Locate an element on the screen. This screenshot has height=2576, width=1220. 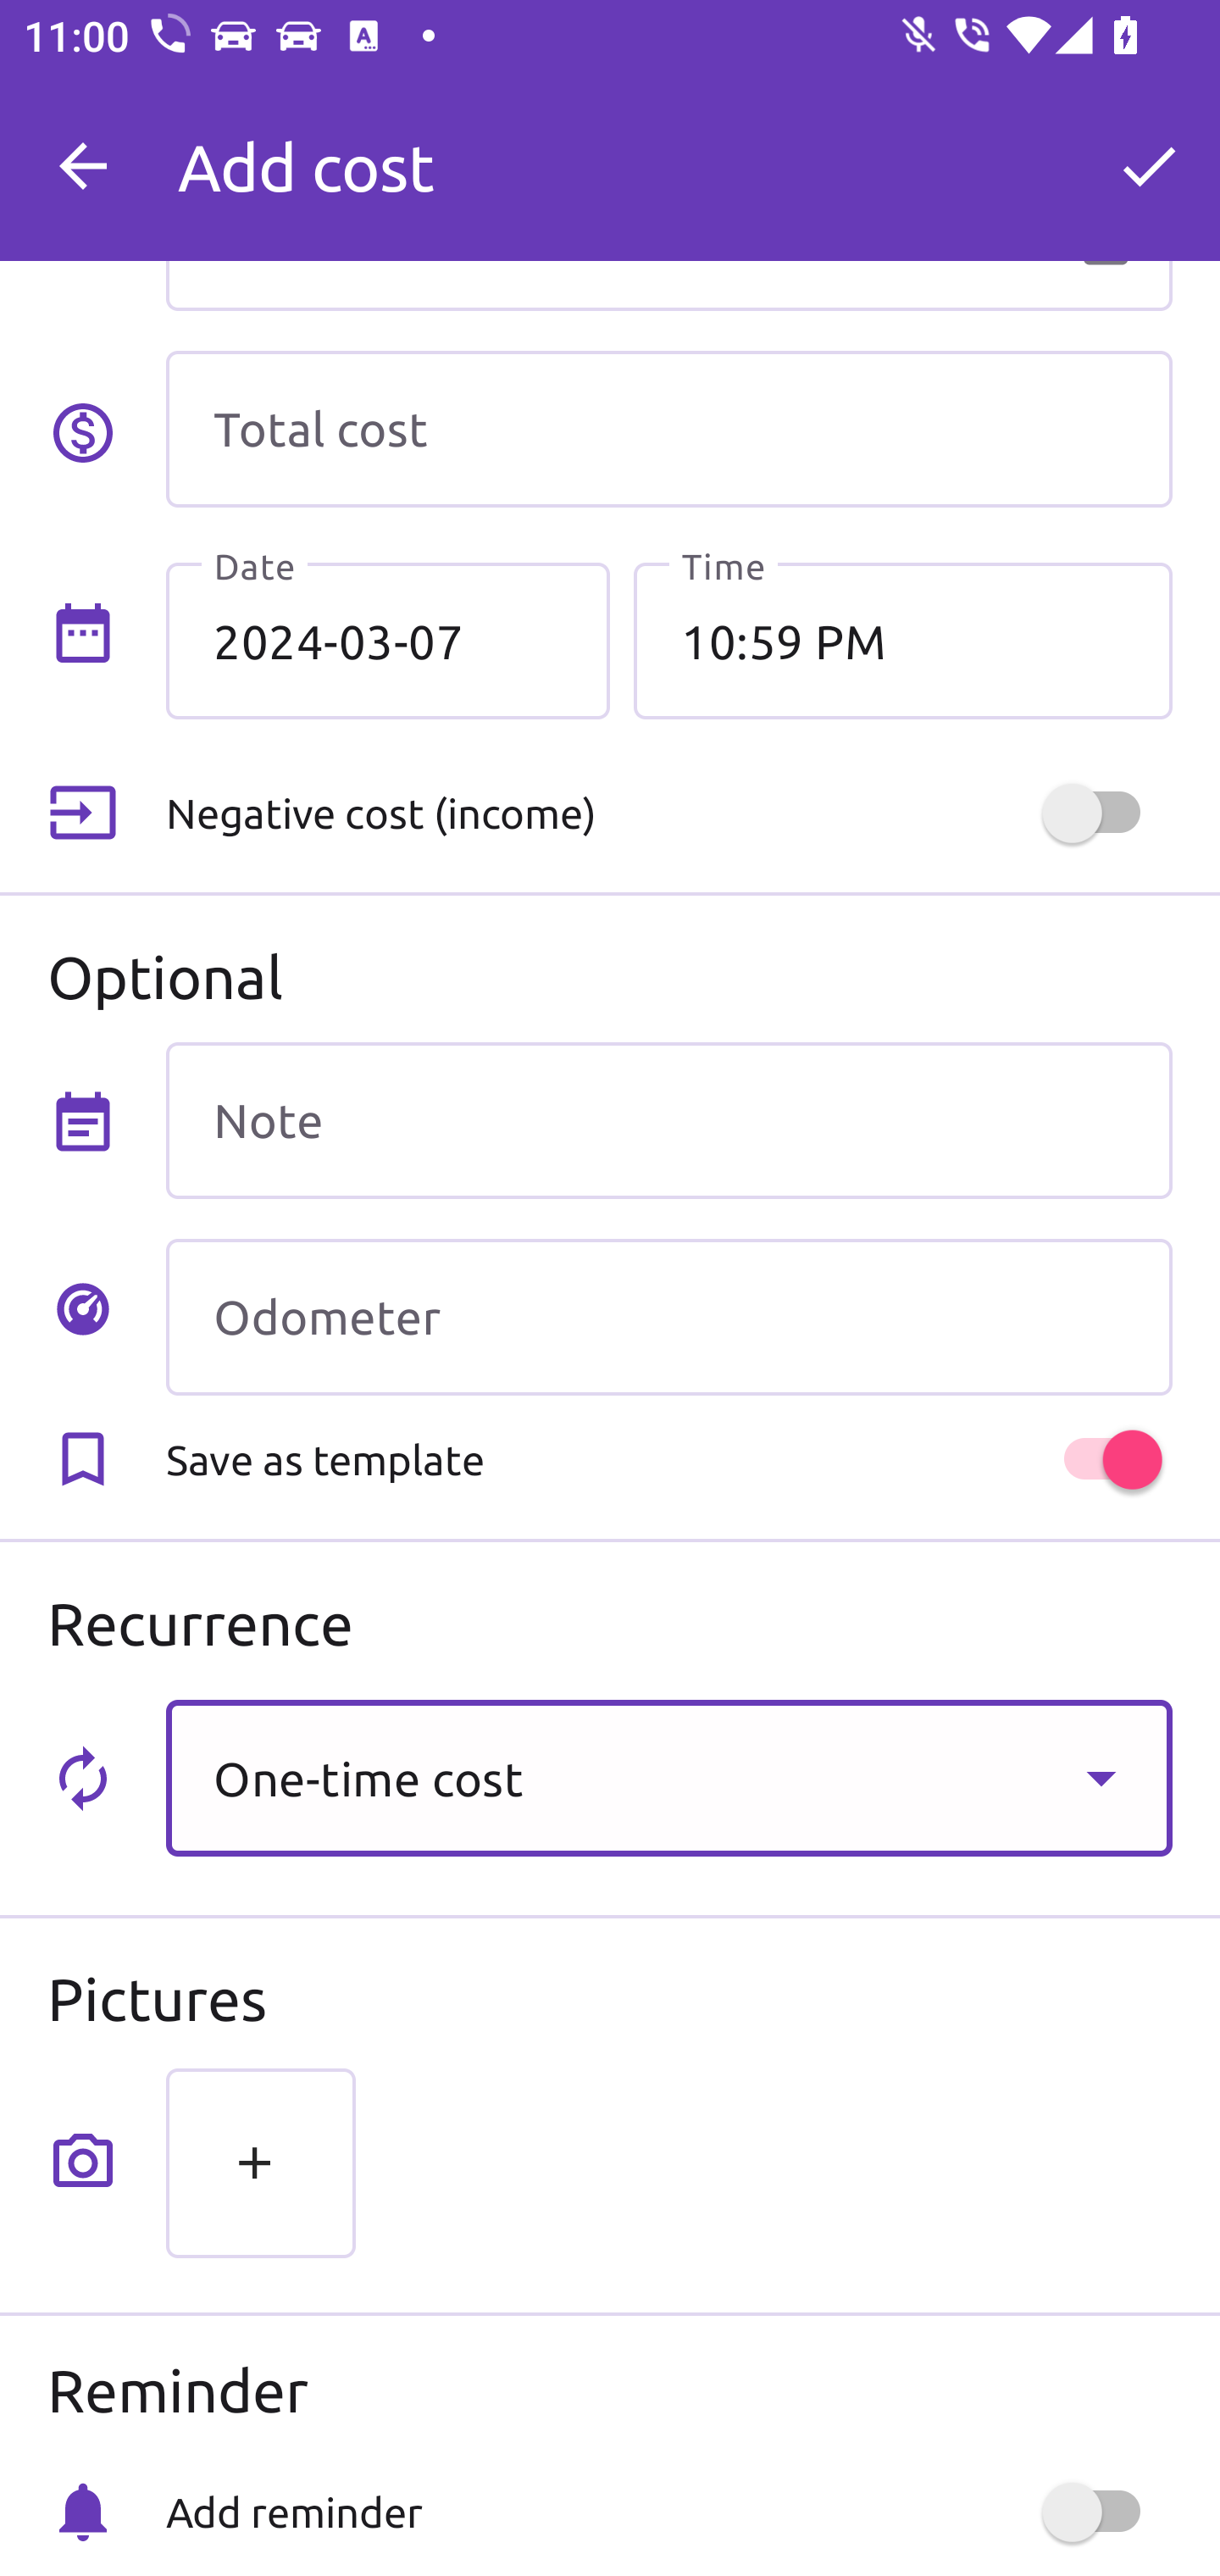
Add reminder is located at coordinates (668, 2512).